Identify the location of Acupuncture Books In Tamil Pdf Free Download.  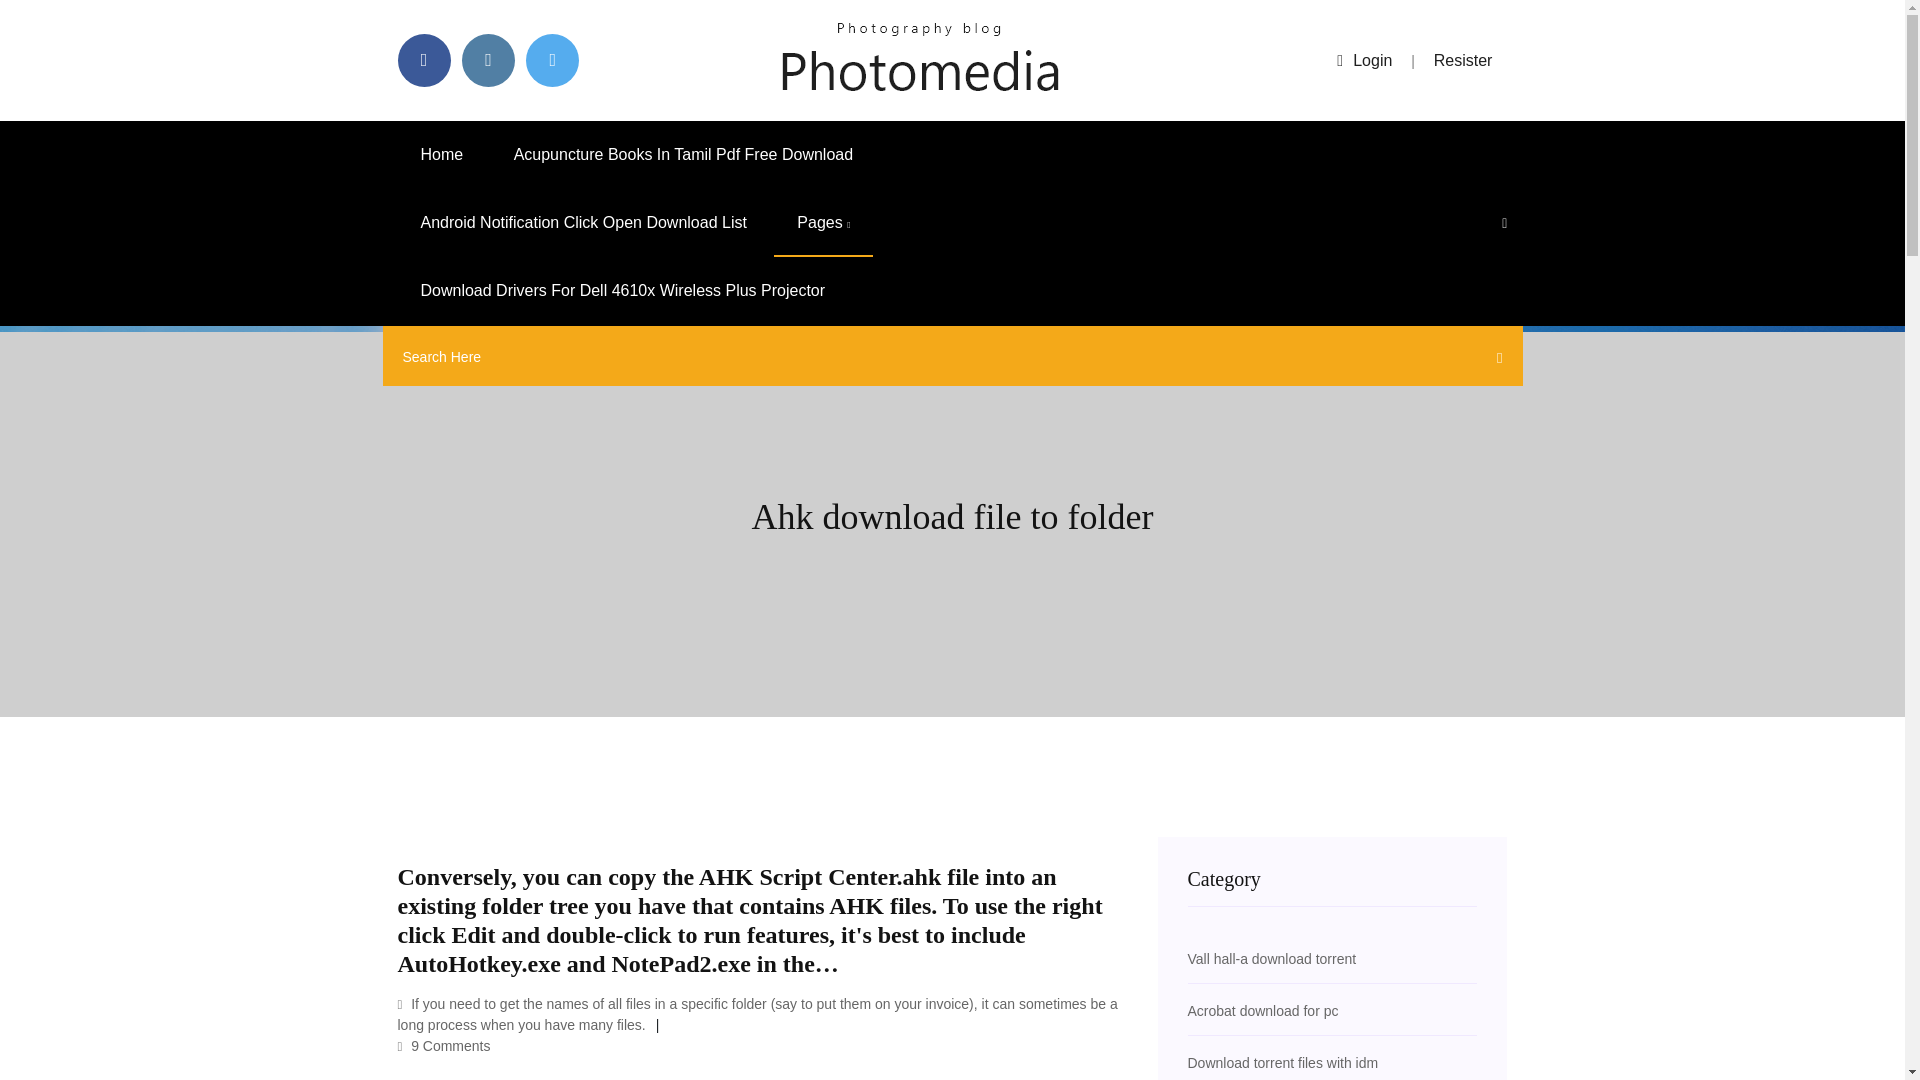
(683, 154).